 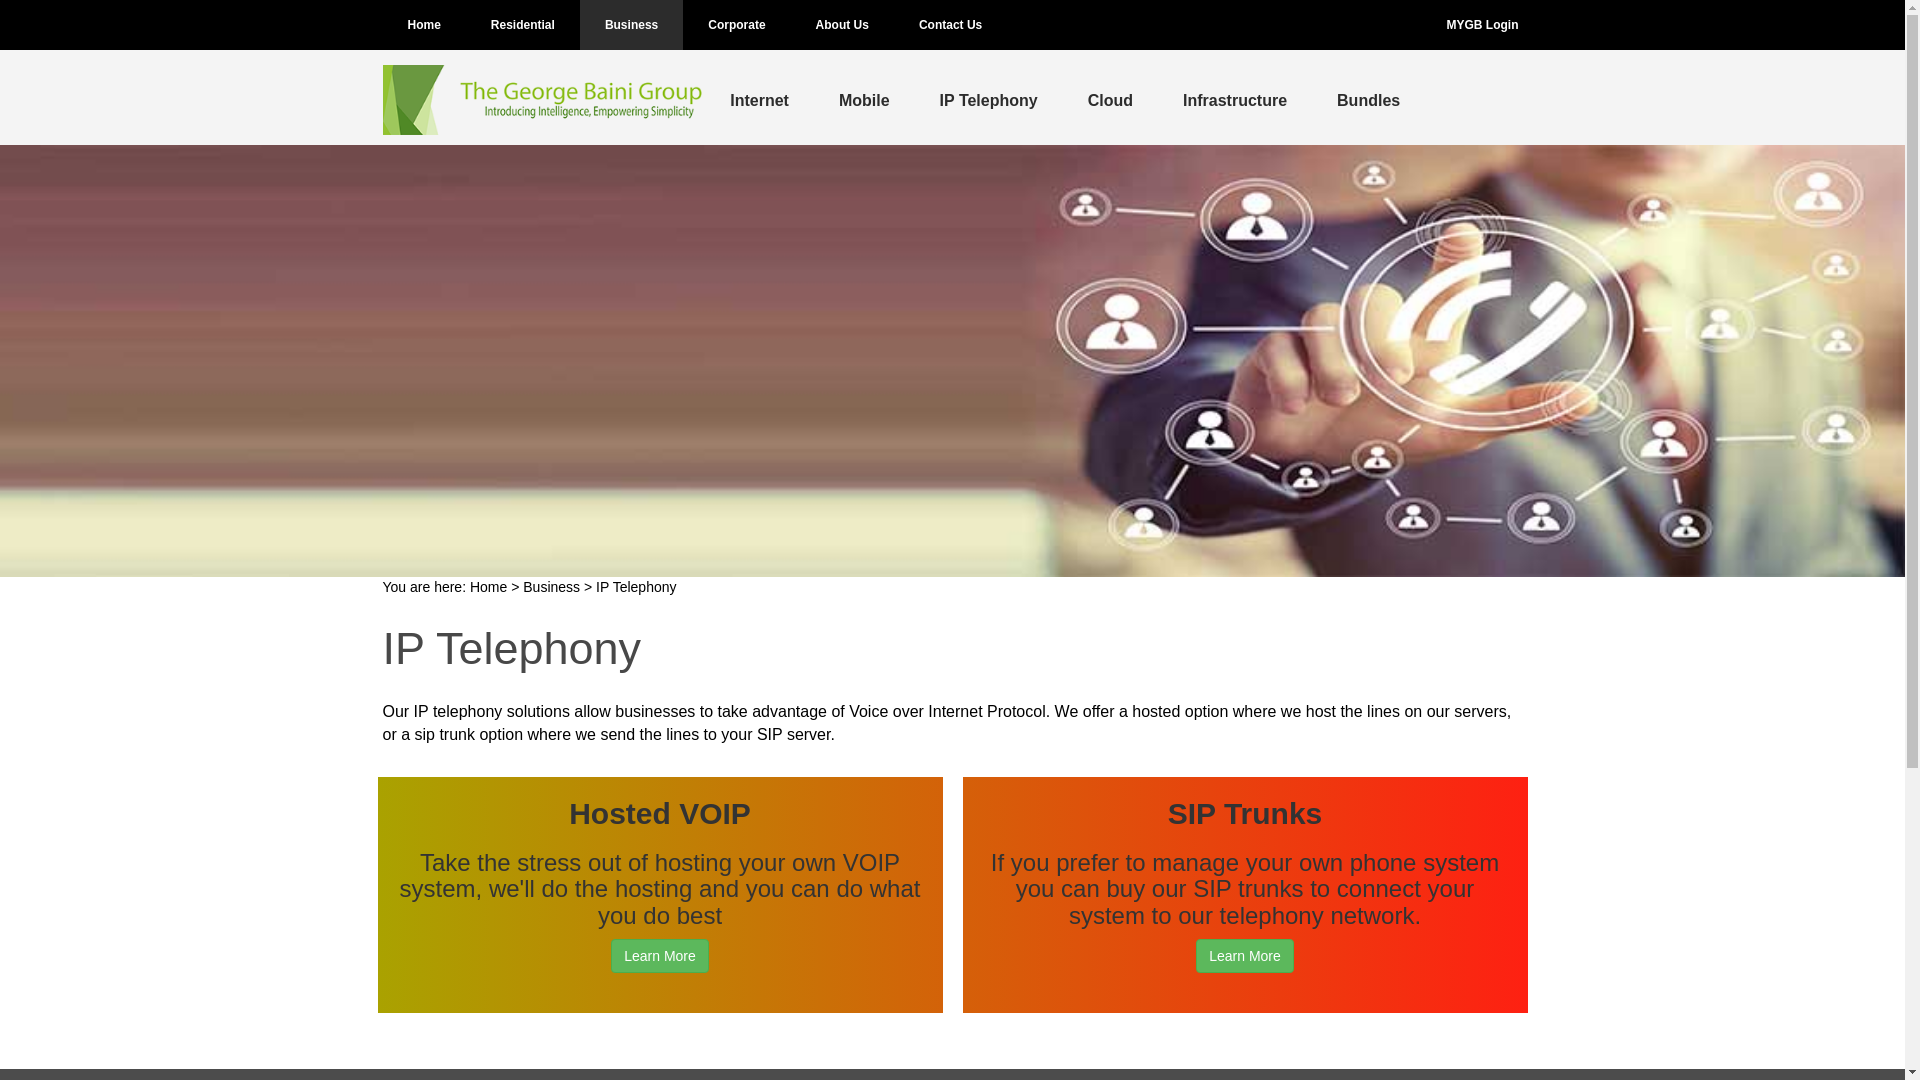 What do you see at coordinates (989, 98) in the screenshot?
I see `IP Telephony` at bounding box center [989, 98].